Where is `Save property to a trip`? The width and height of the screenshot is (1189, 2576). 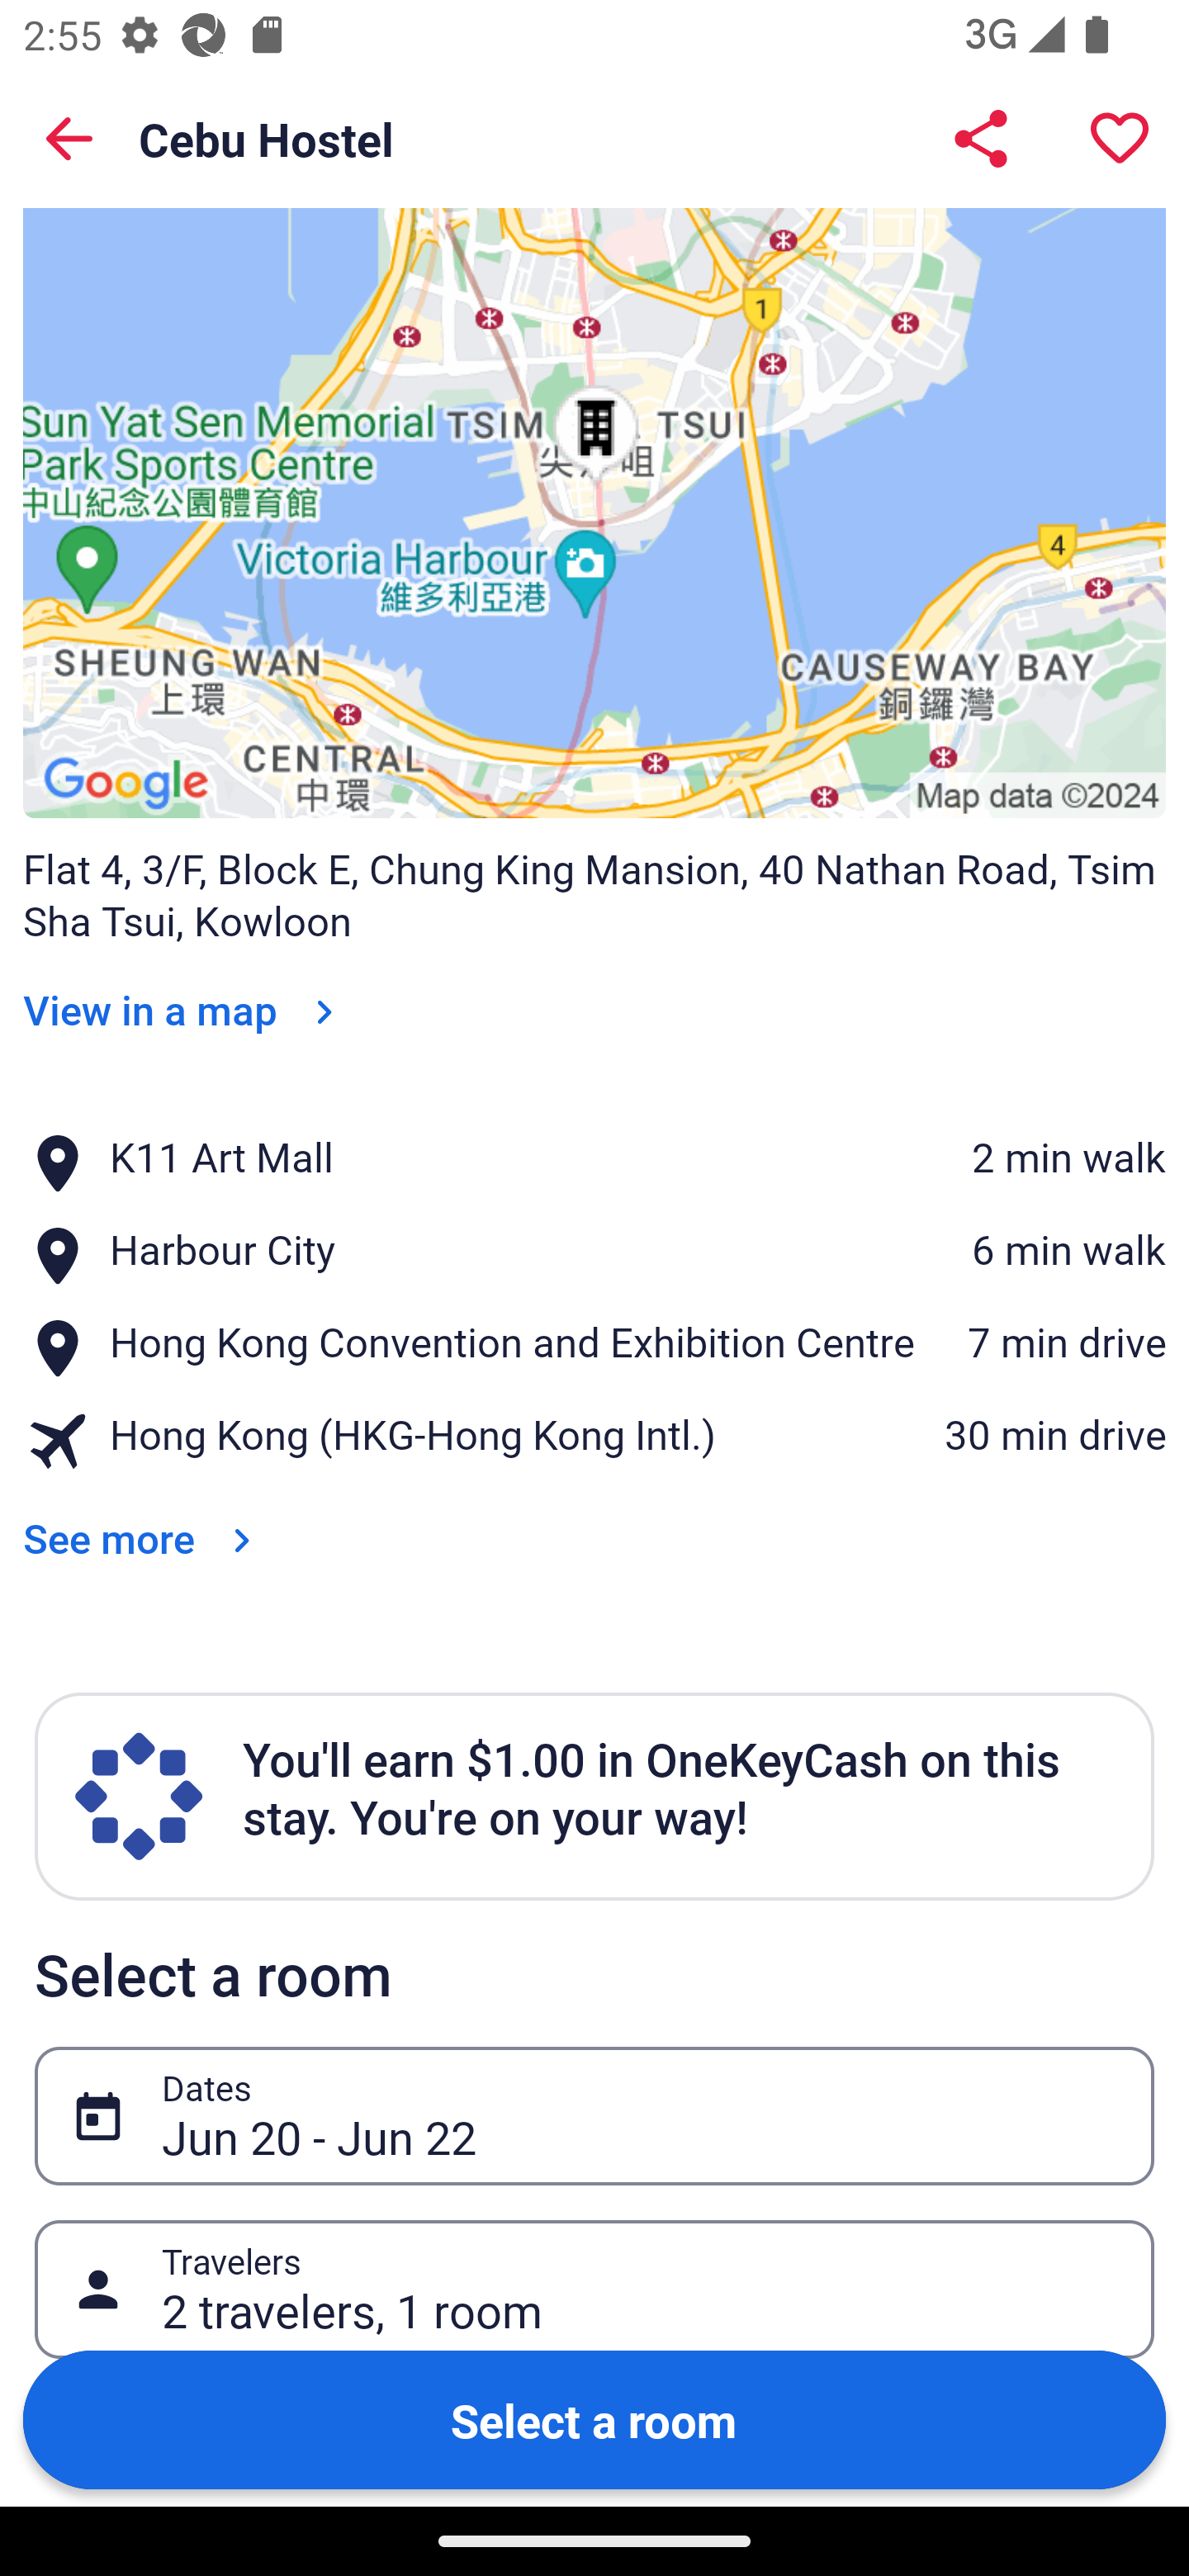
Save property to a trip is located at coordinates (1120, 139).